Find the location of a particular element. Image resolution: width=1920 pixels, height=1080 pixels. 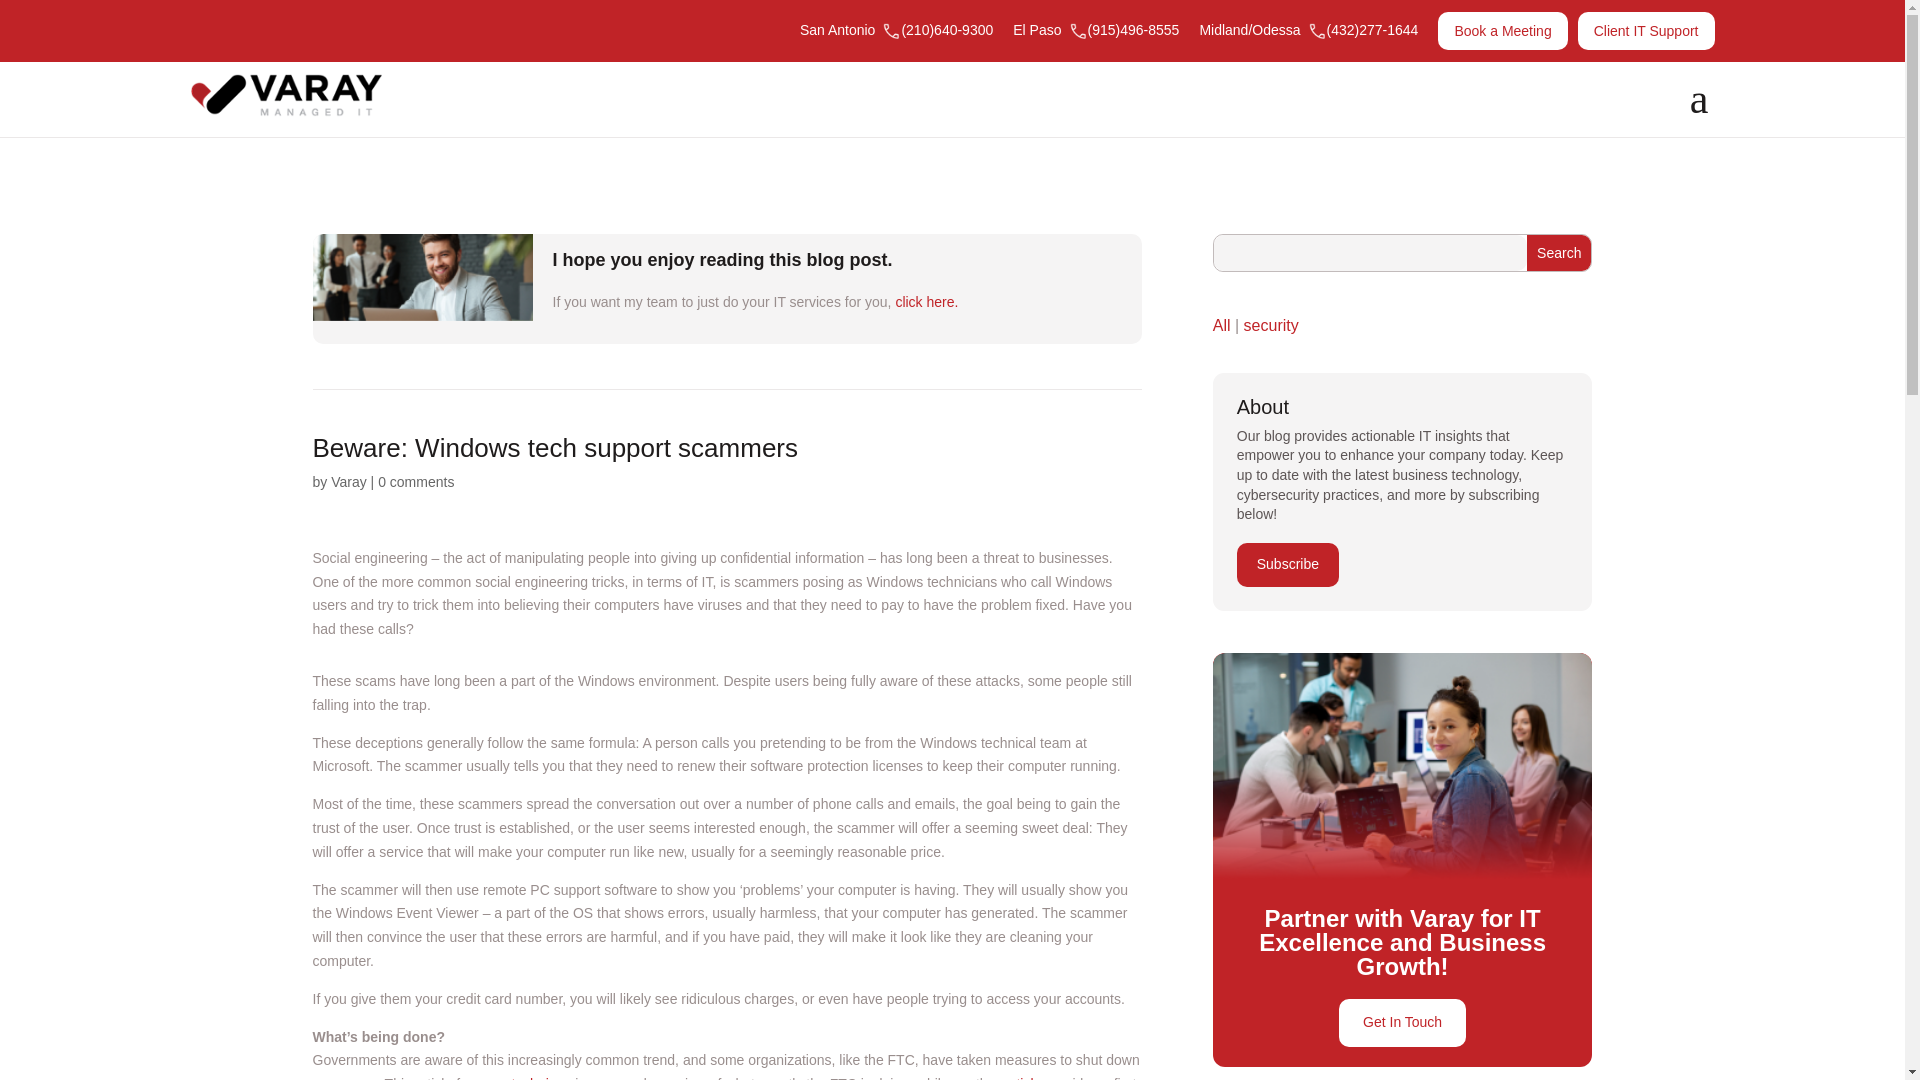

ars technica is located at coordinates (524, 1078).